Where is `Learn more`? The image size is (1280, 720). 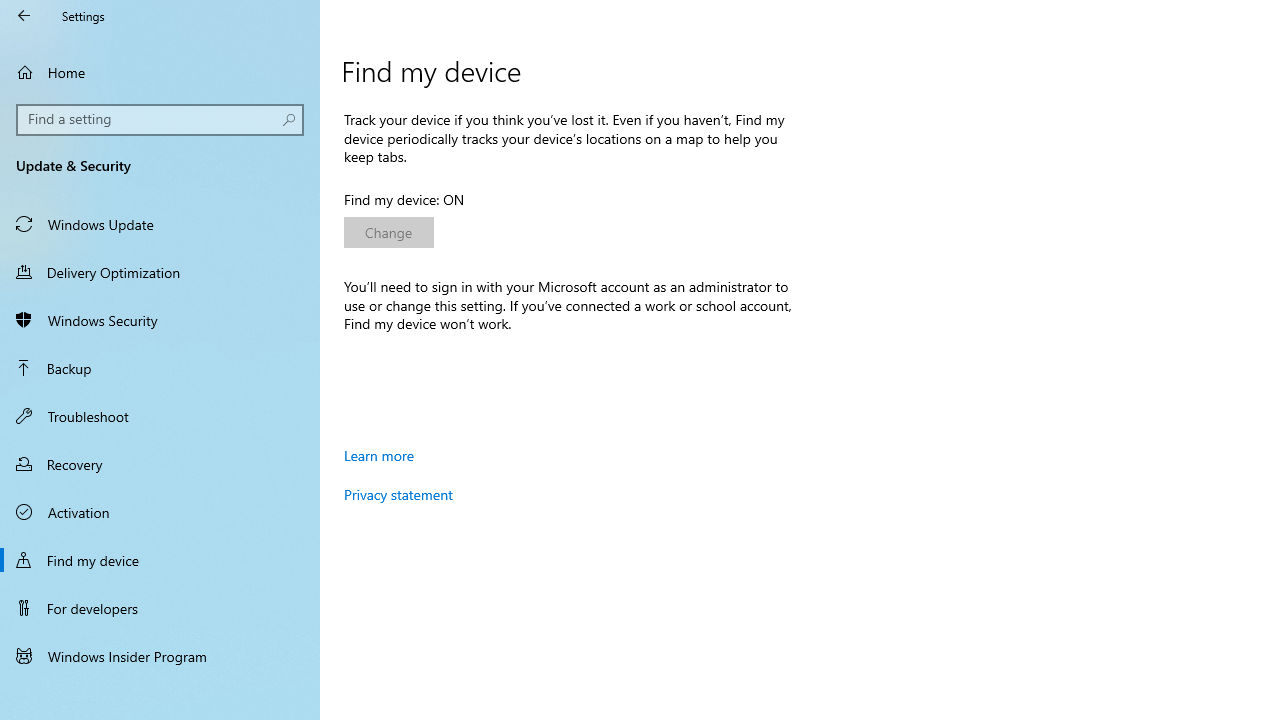
Learn more is located at coordinates (379, 455).